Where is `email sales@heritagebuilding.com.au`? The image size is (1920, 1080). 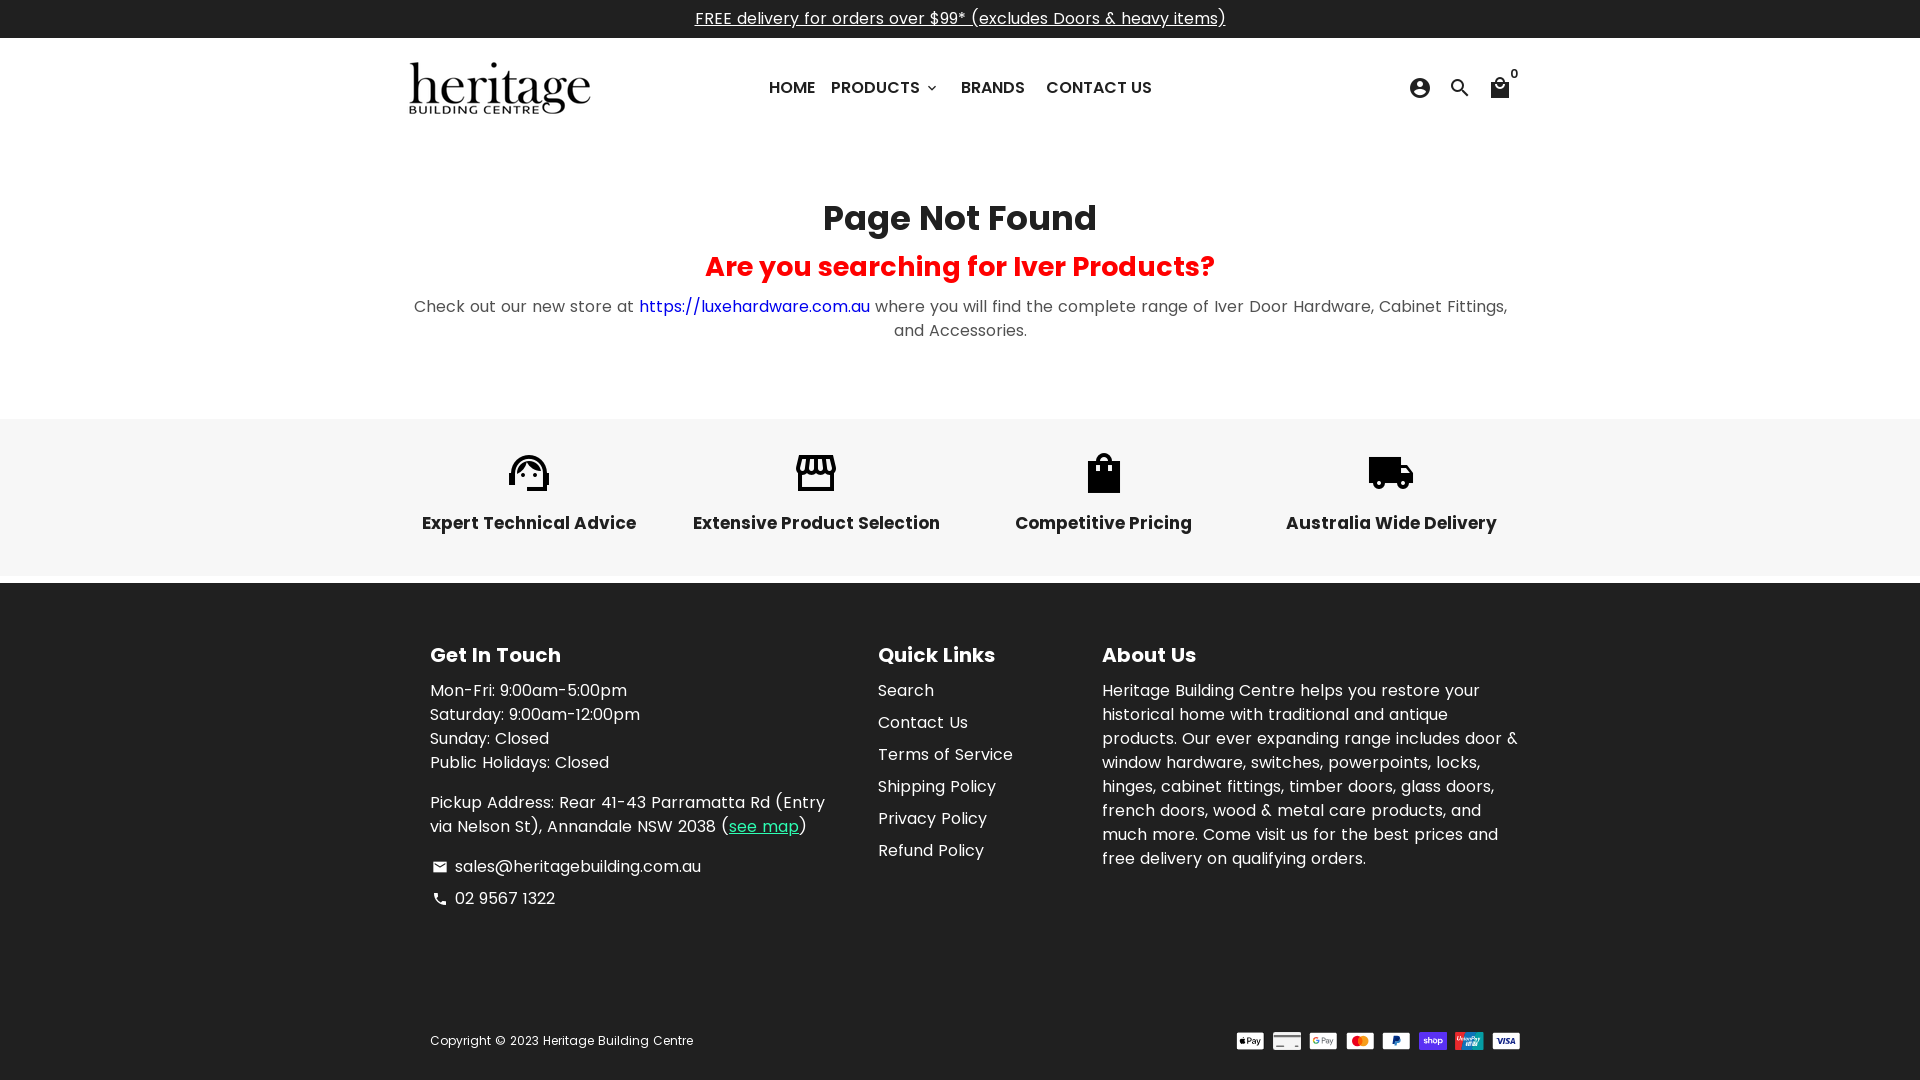
email sales@heritagebuilding.com.au is located at coordinates (566, 867).